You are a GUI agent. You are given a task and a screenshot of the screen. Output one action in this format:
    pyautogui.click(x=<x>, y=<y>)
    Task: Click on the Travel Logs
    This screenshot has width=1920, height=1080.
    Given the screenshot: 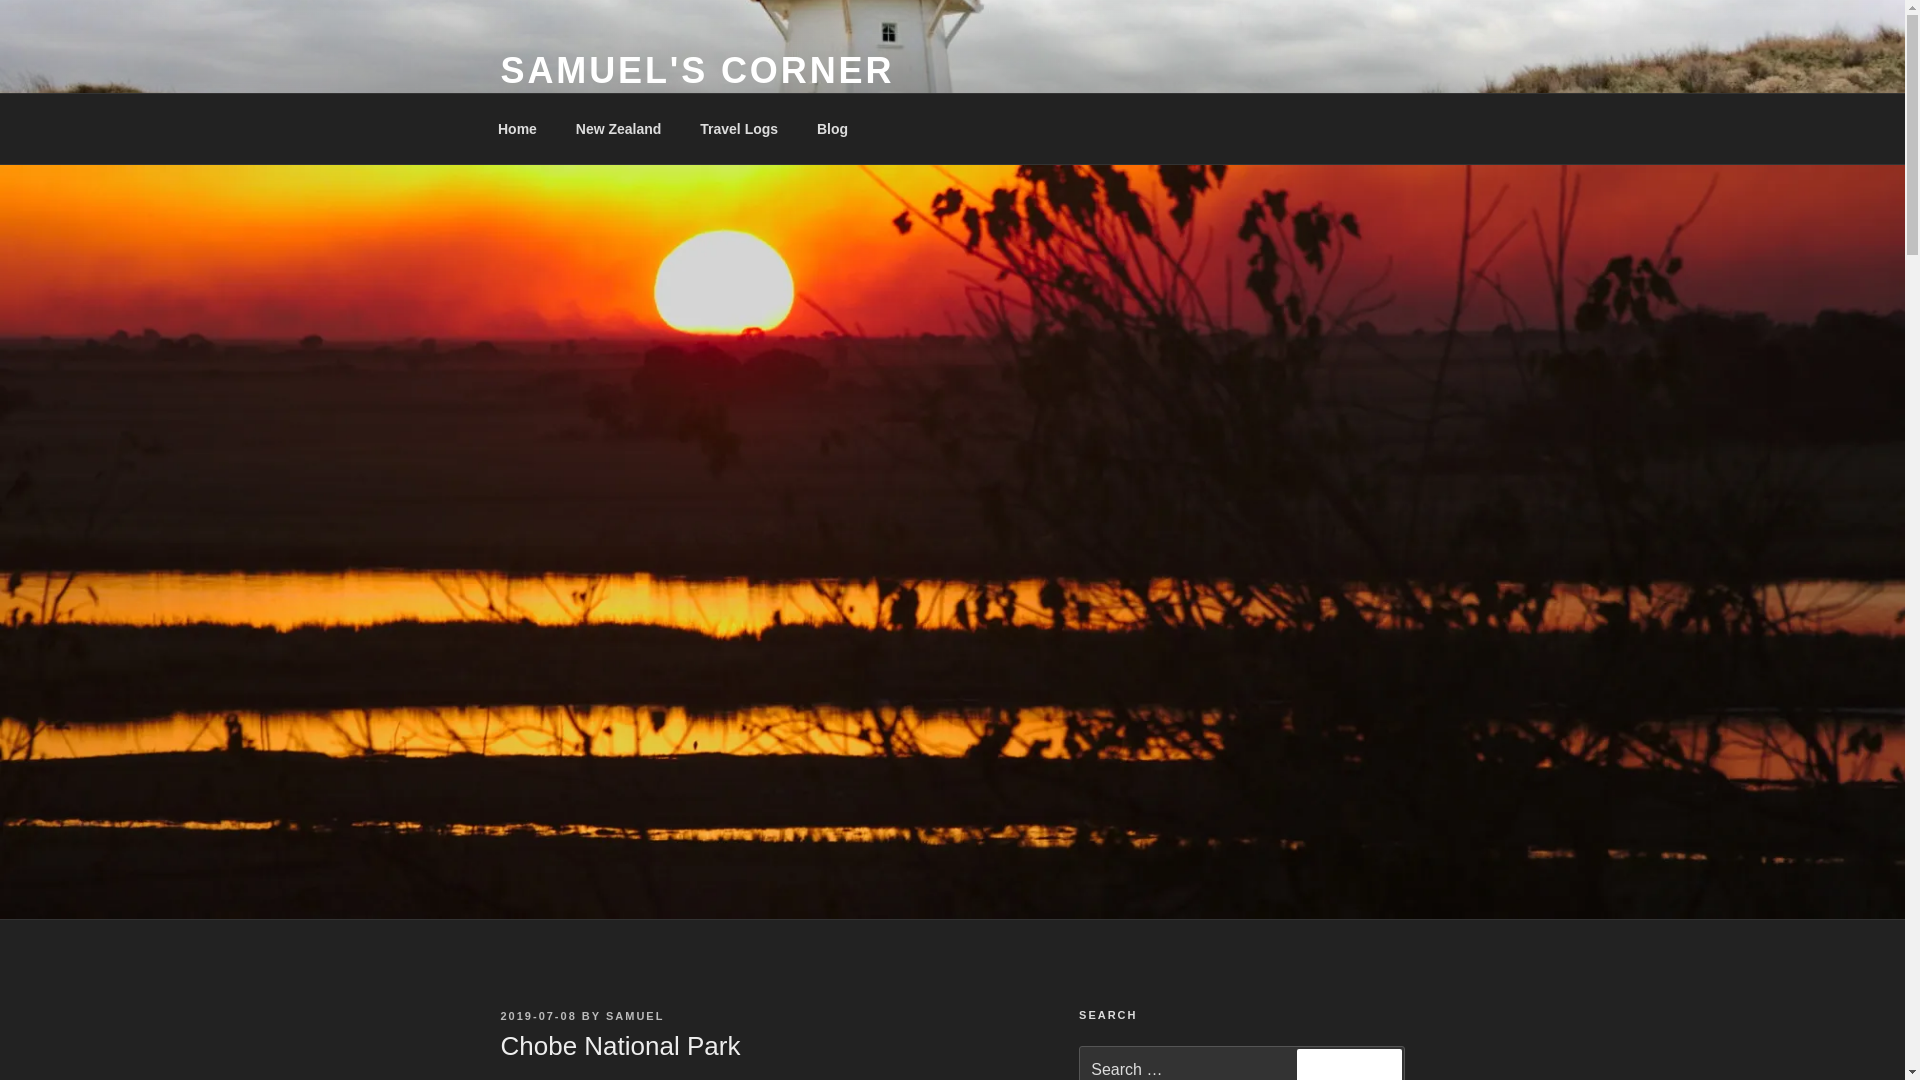 What is the action you would take?
    pyautogui.click(x=740, y=128)
    